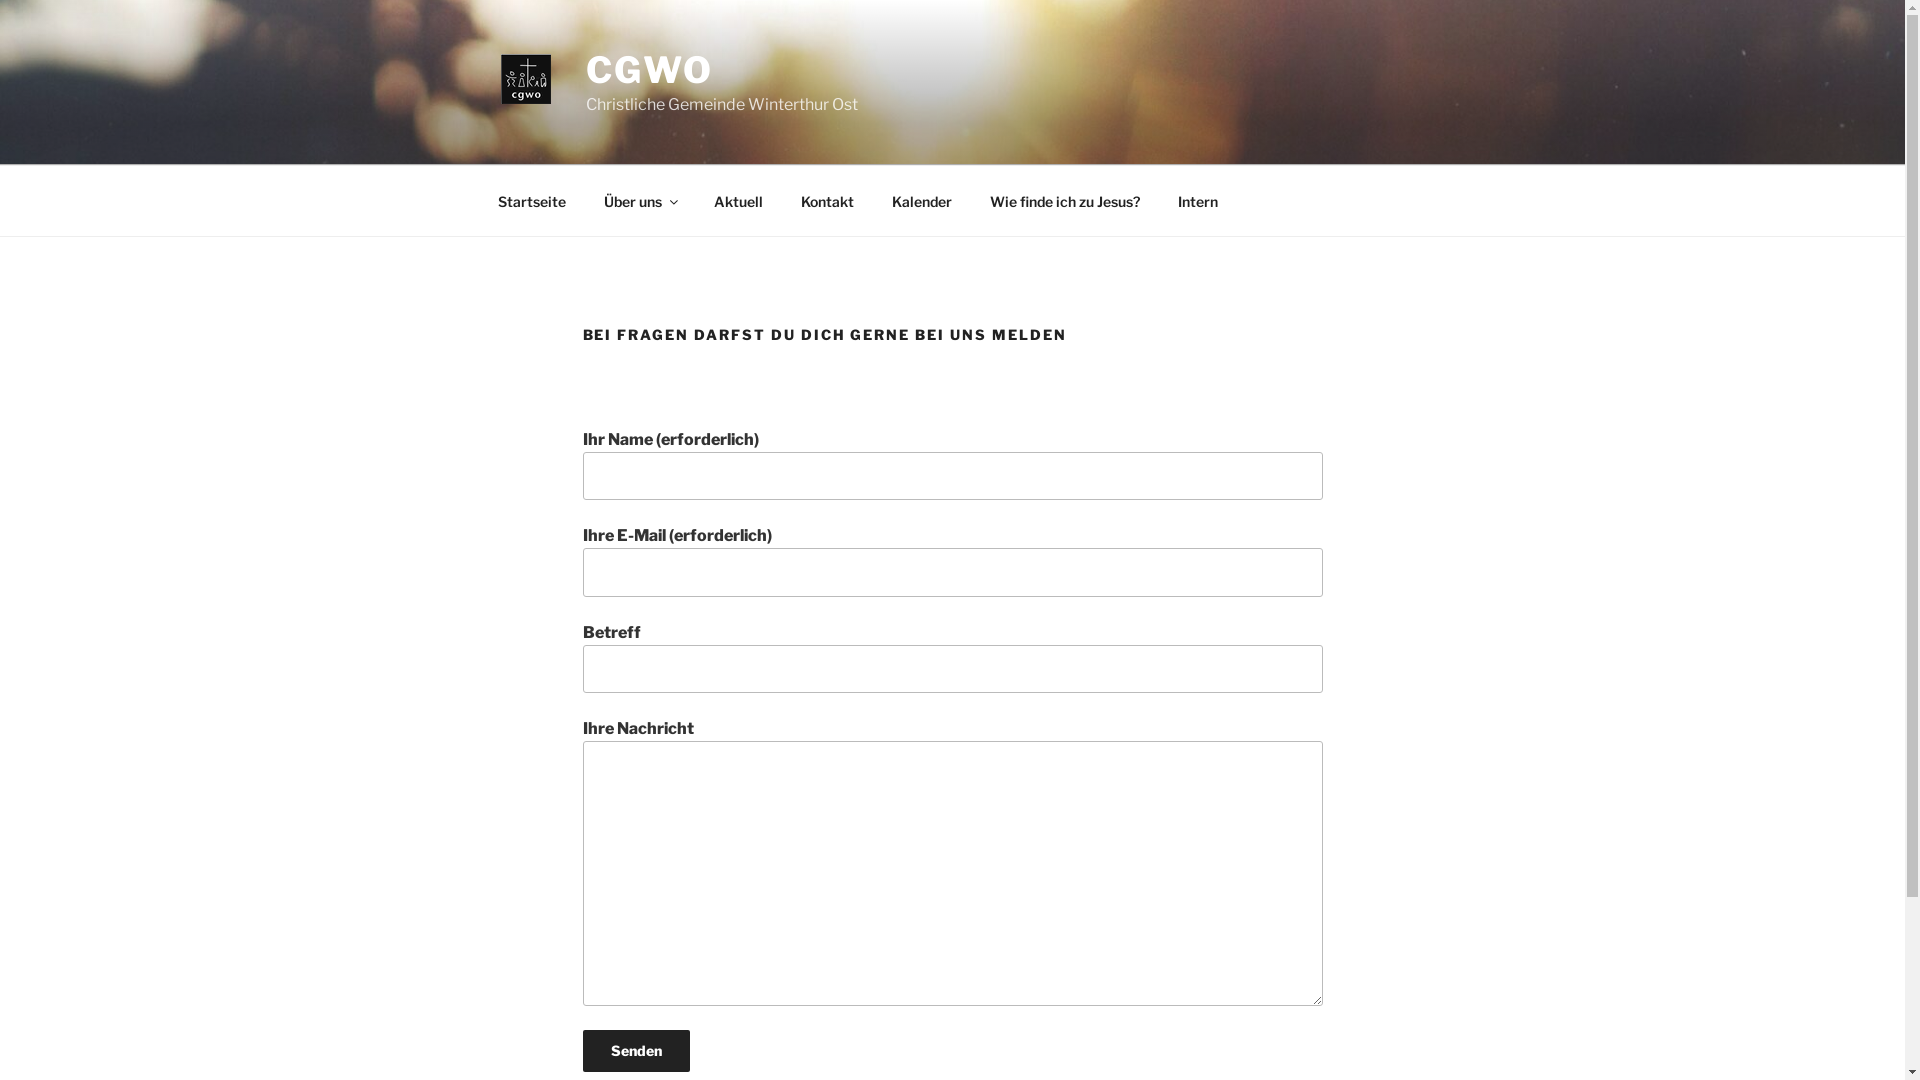 The width and height of the screenshot is (1920, 1080). Describe the element at coordinates (828, 200) in the screenshot. I see `Kontakt` at that location.